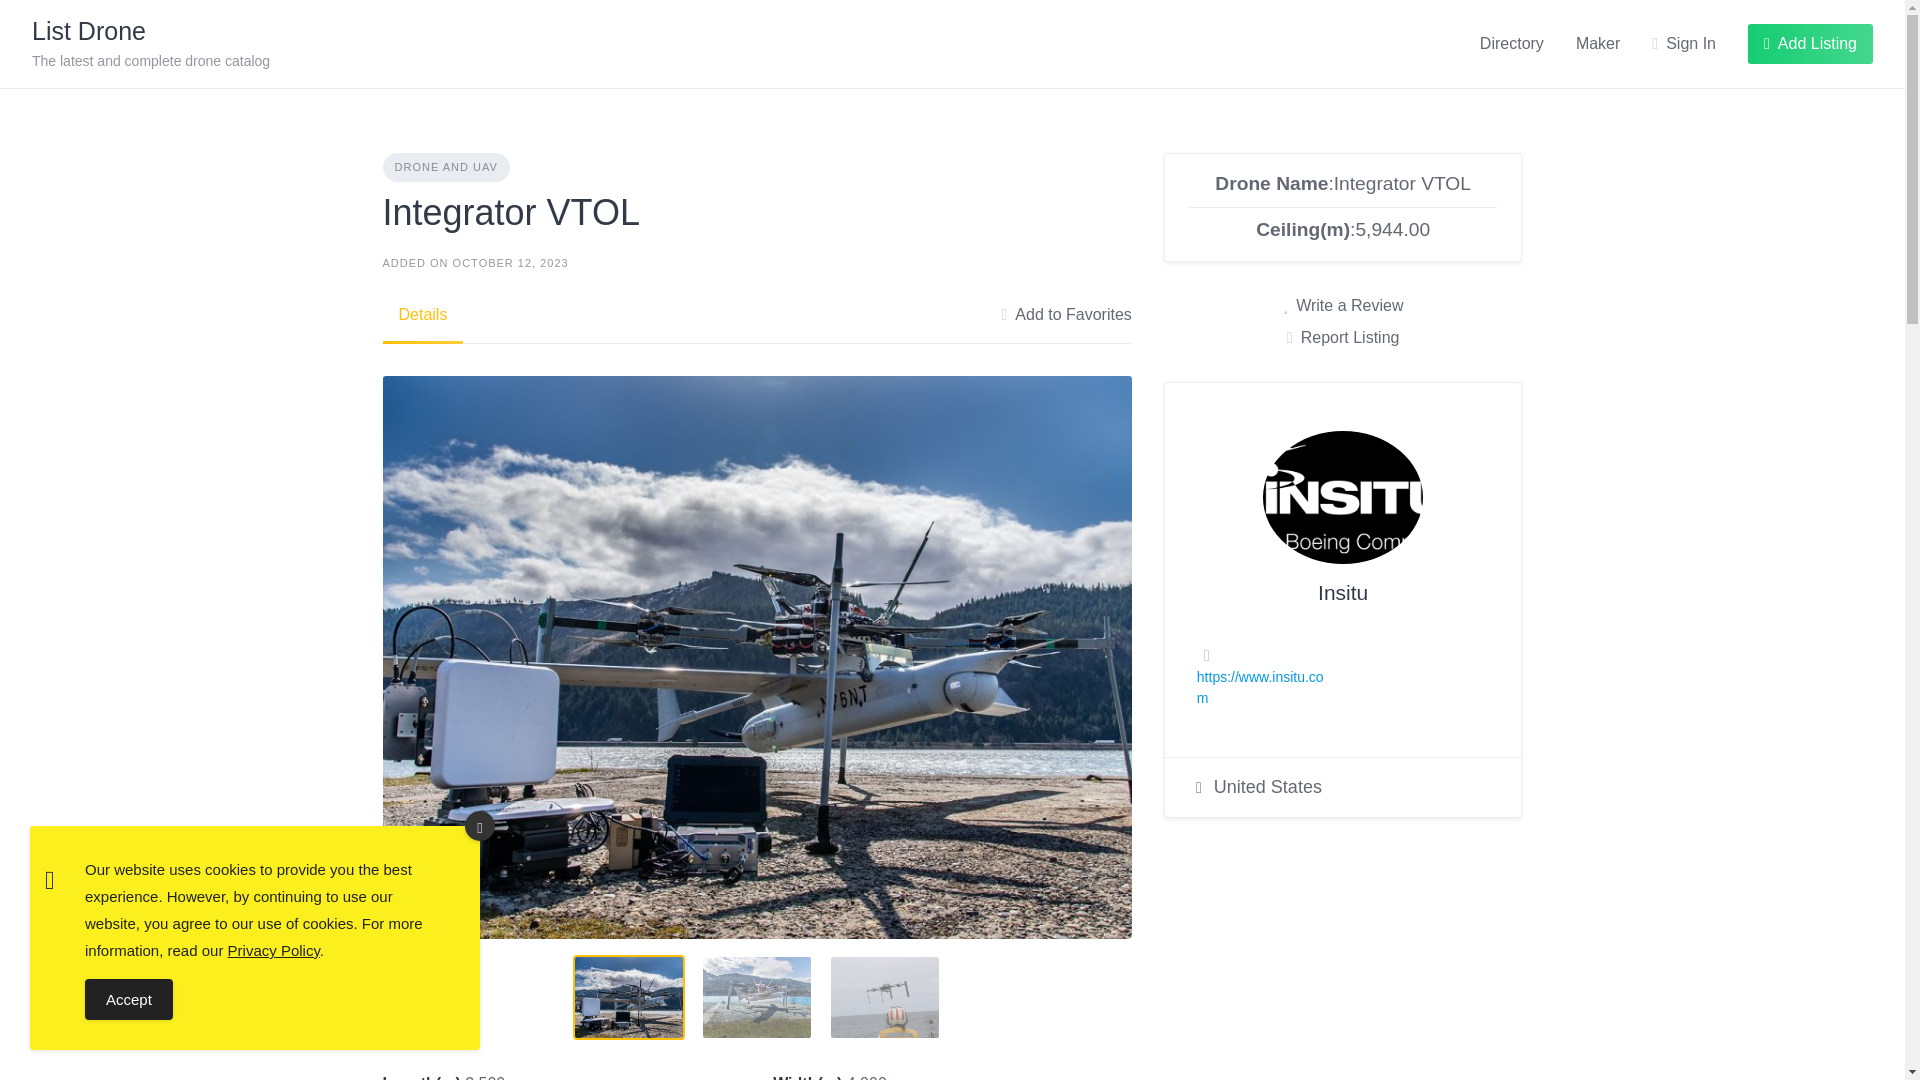 This screenshot has width=1920, height=1080. I want to click on Write a Review, so click(1342, 305).